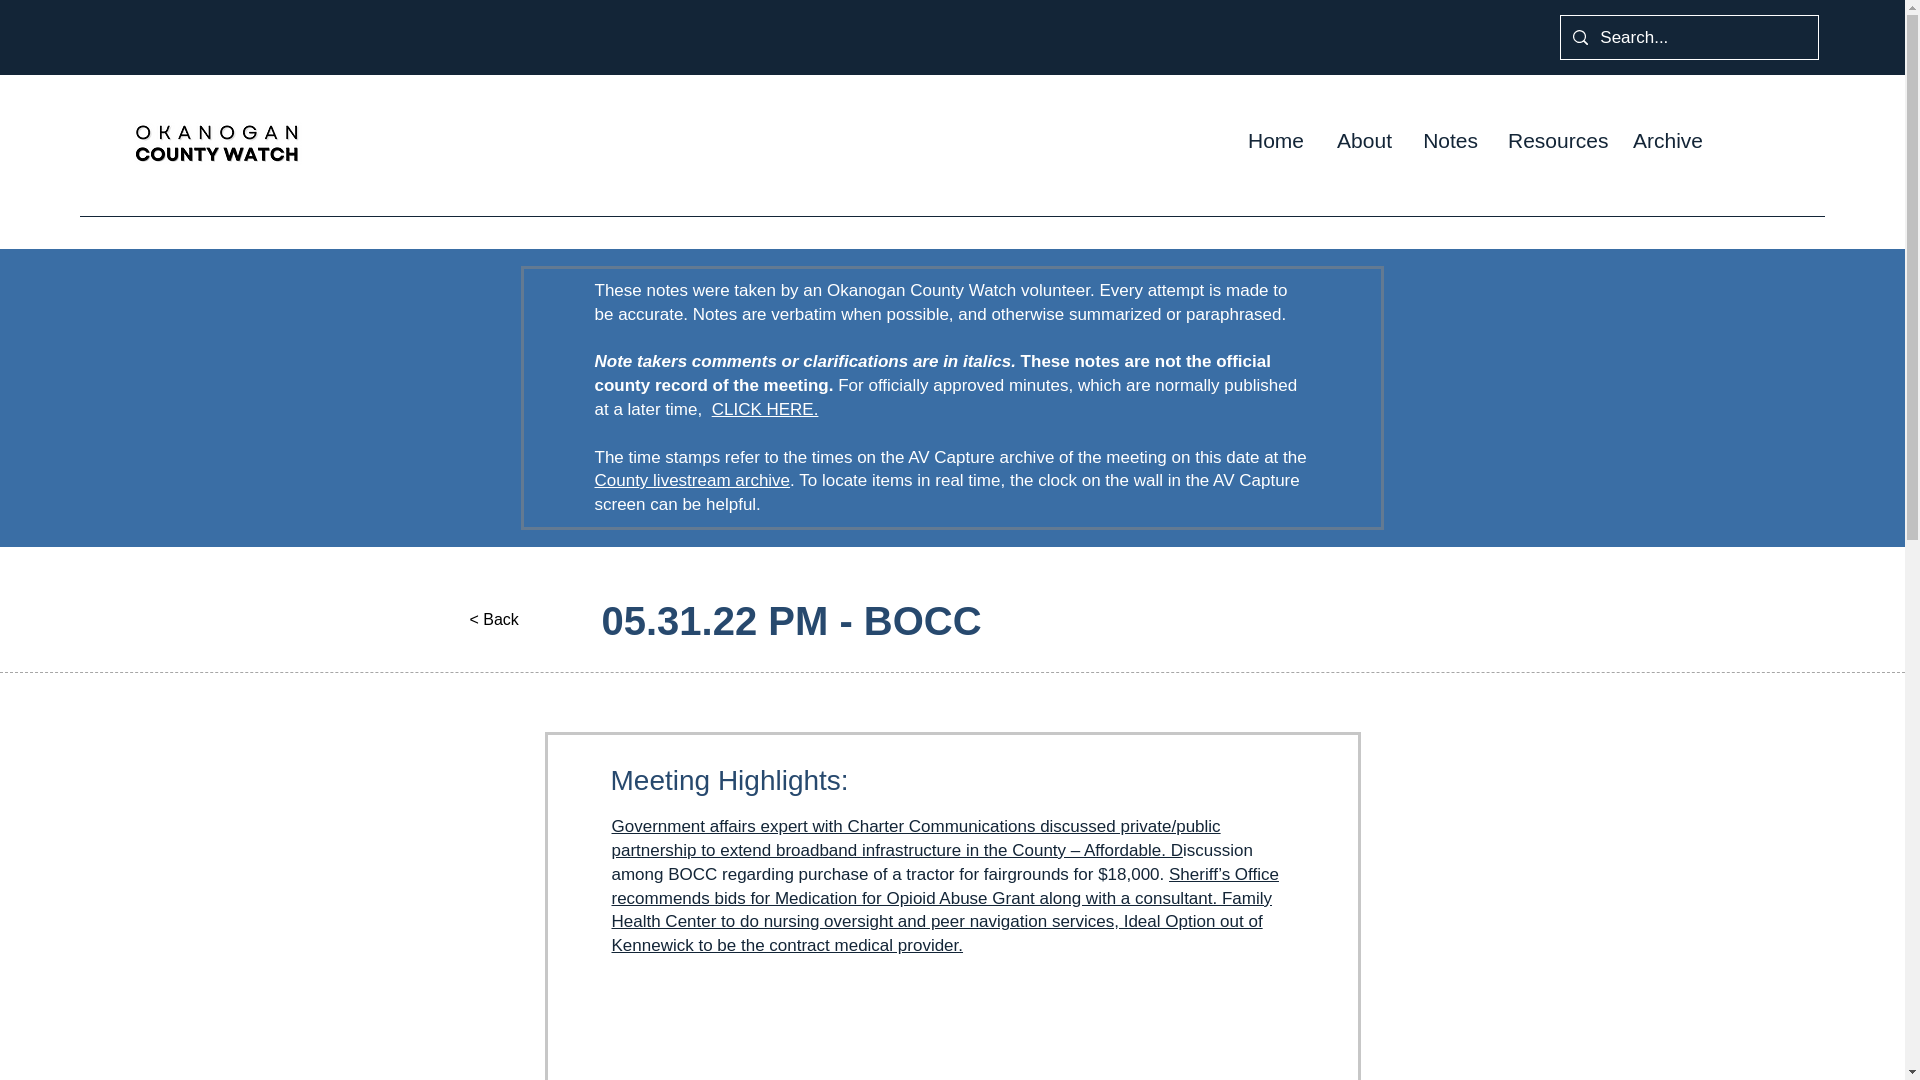 The width and height of the screenshot is (1920, 1080). Describe the element at coordinates (766, 409) in the screenshot. I see `CLICK HERE.` at that location.